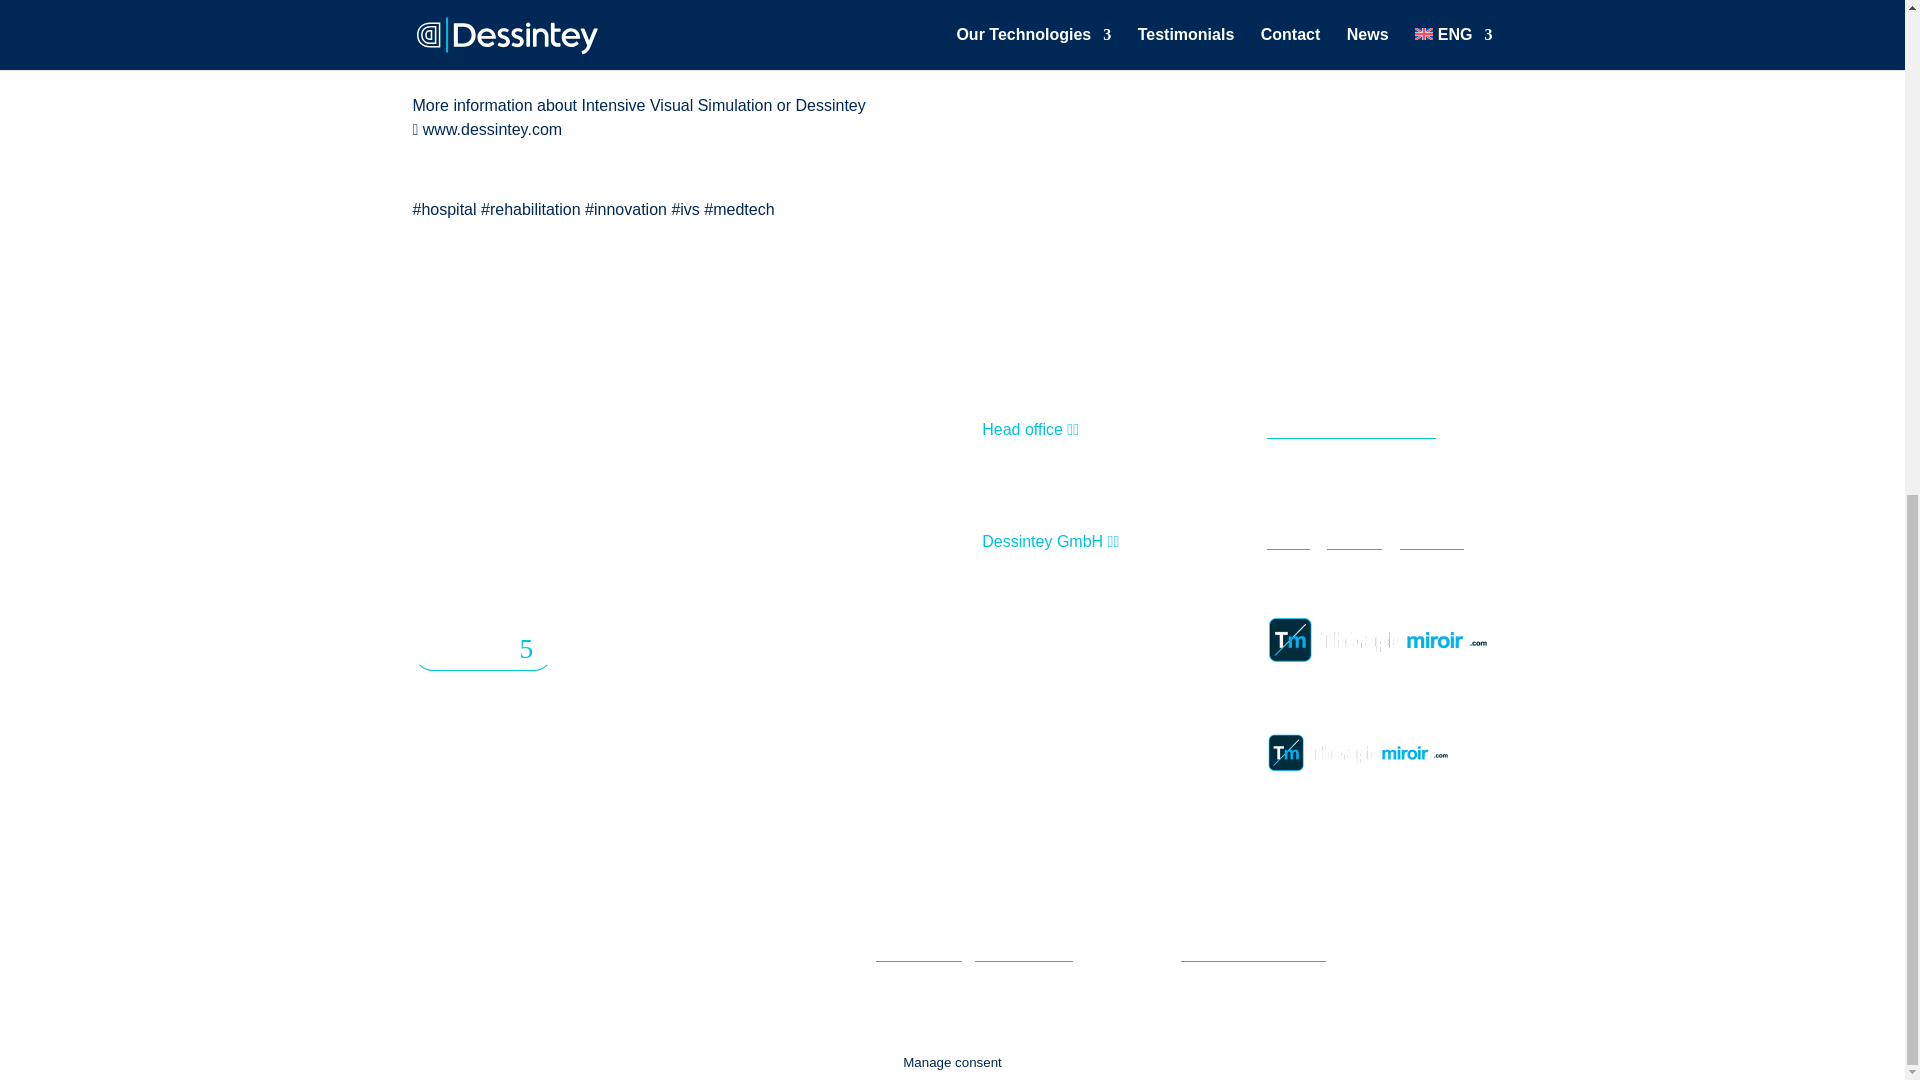 Image resolution: width=1920 pixels, height=1080 pixels. Describe the element at coordinates (1432, 540) in the screenshot. I see `facebook` at that location.